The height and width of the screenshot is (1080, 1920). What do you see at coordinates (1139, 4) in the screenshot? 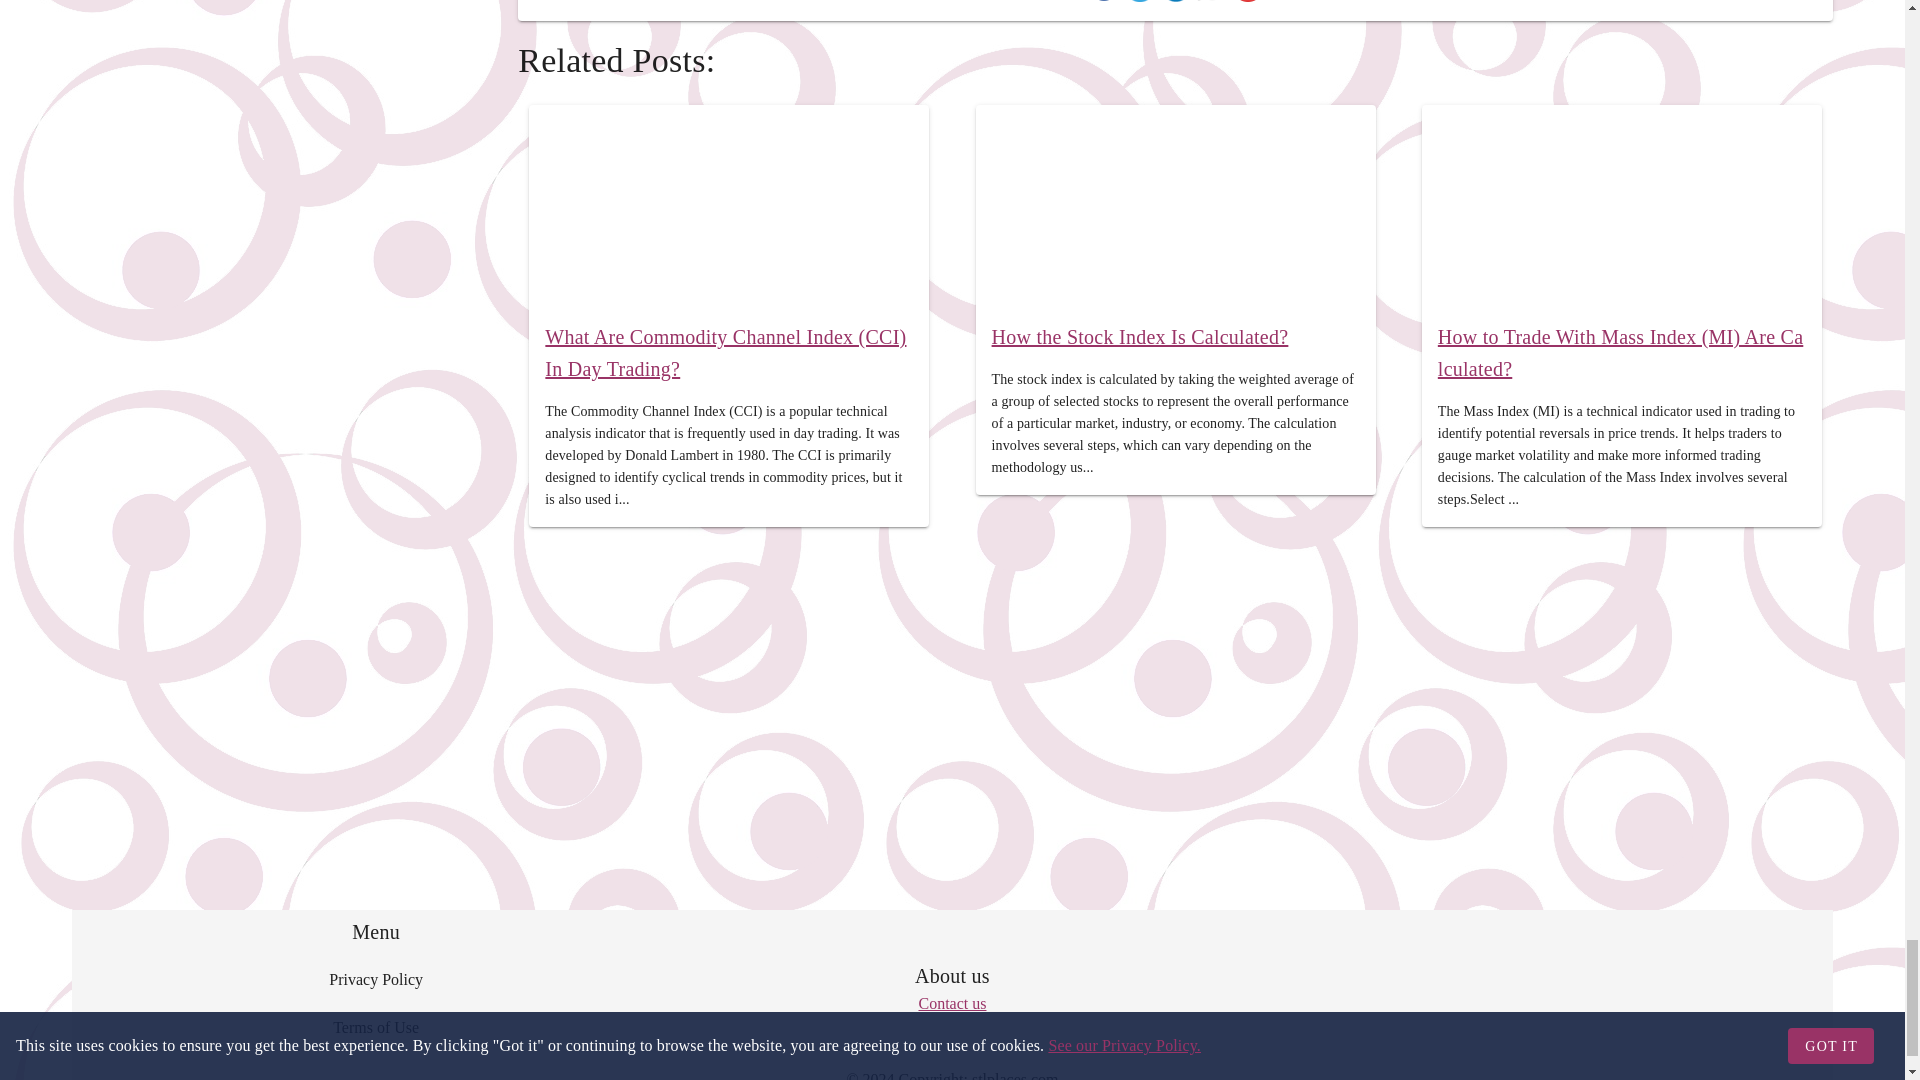
I see `Twitter` at bounding box center [1139, 4].